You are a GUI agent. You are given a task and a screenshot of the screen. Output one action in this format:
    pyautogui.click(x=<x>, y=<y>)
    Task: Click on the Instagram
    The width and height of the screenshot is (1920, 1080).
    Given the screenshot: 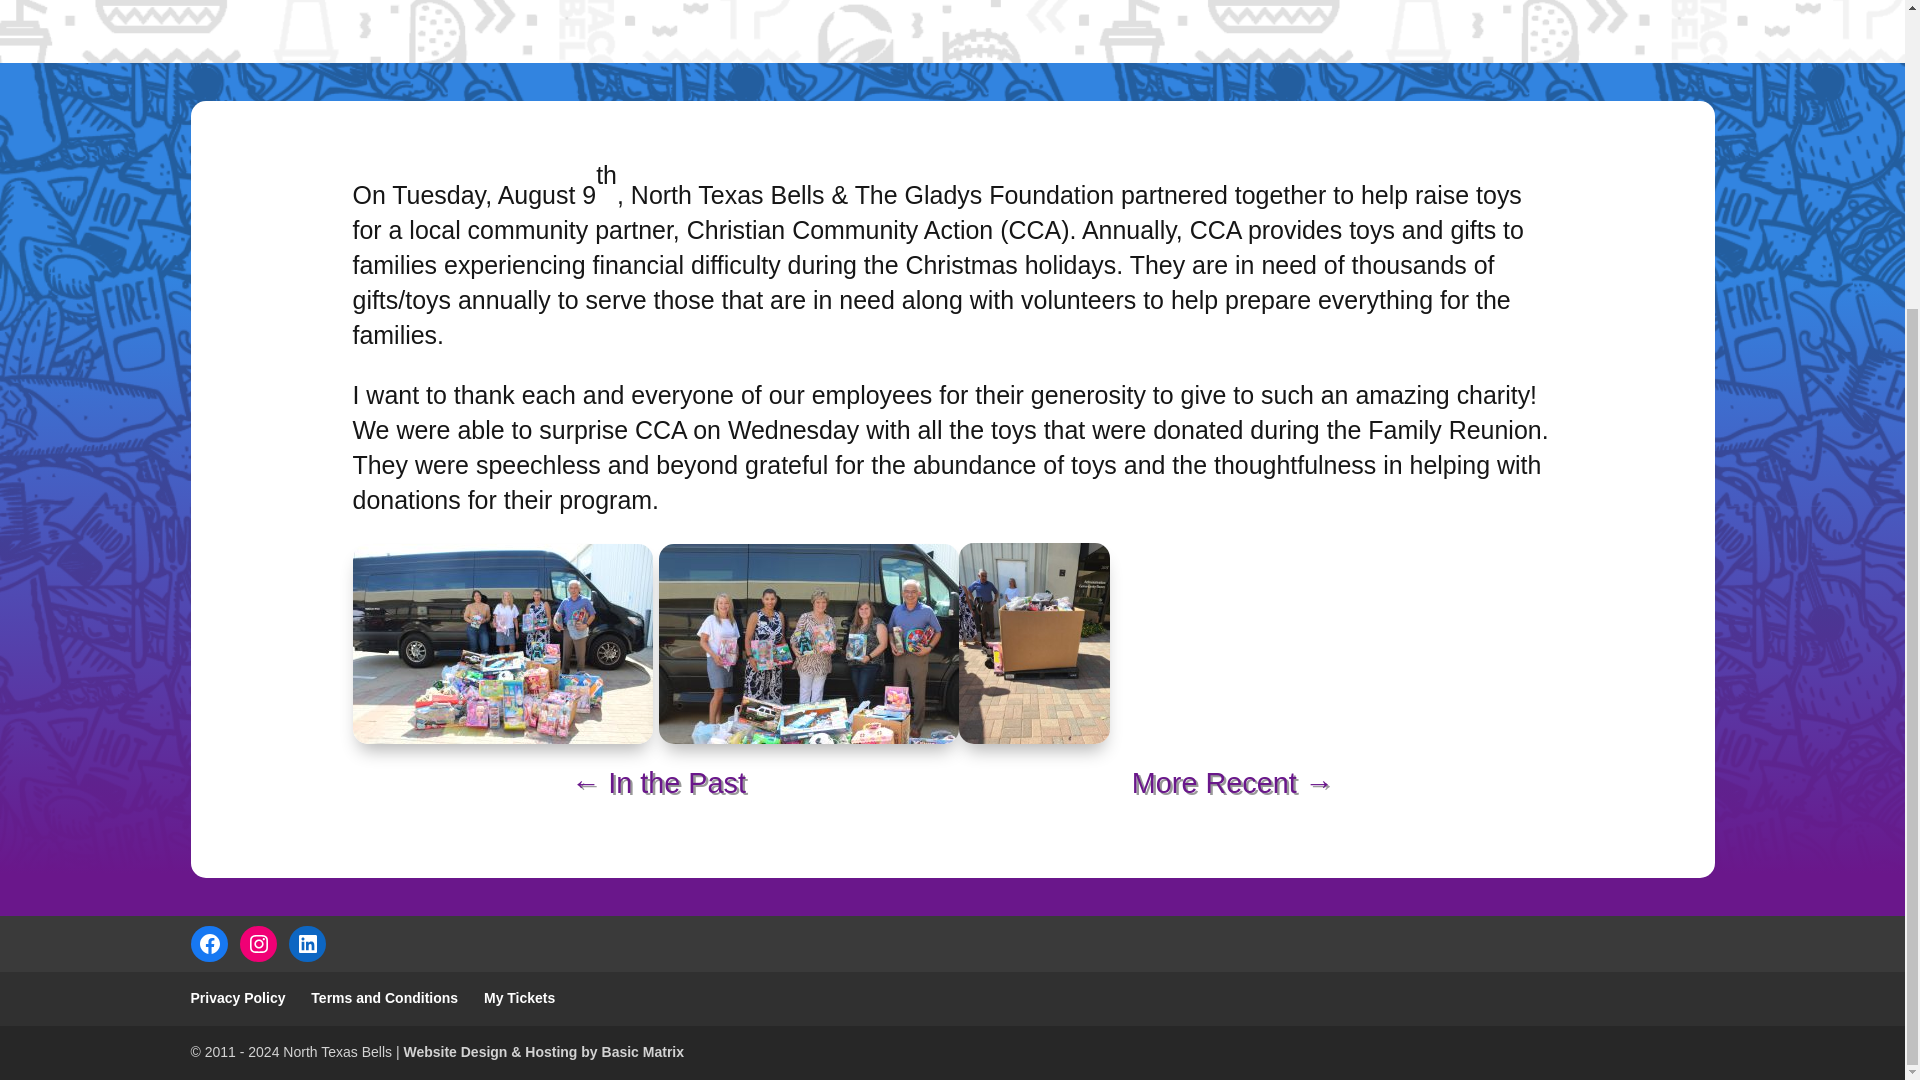 What is the action you would take?
    pyautogui.click(x=258, y=944)
    